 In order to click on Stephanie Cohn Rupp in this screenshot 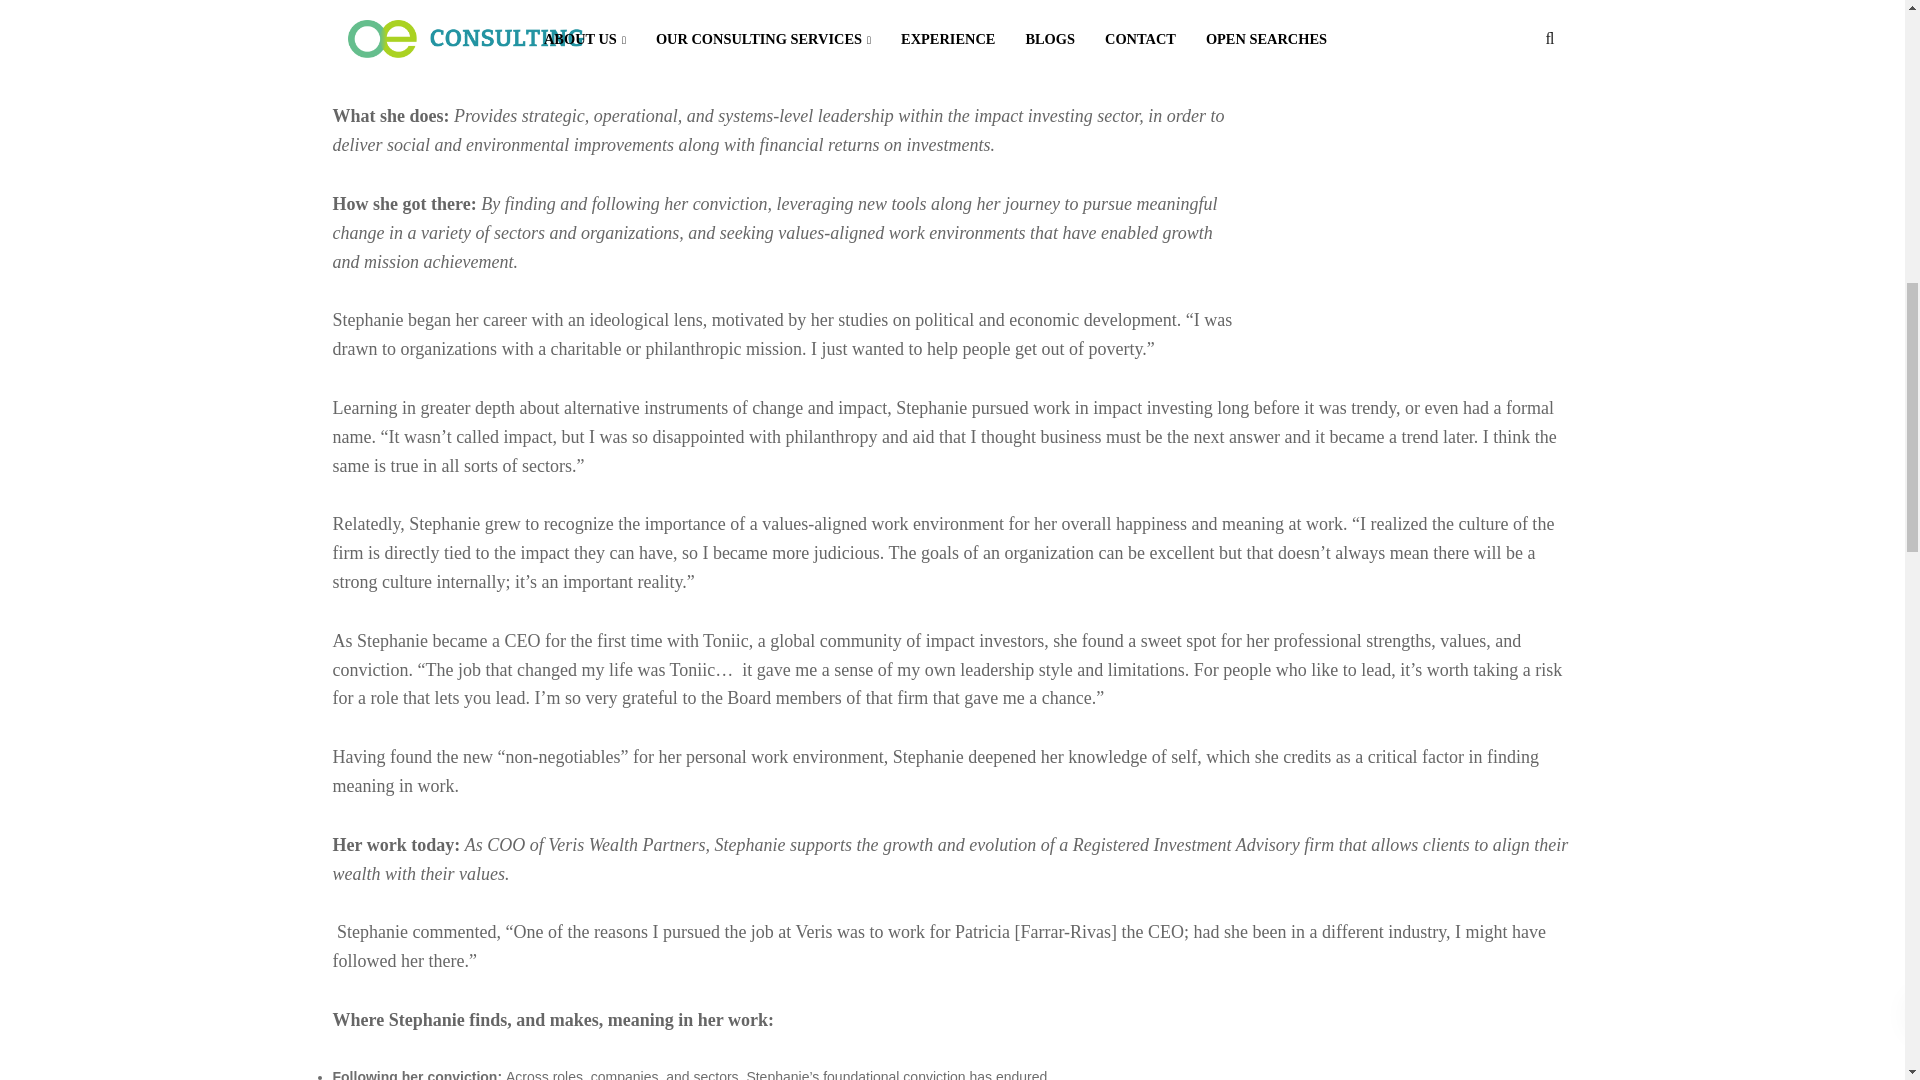, I will do `click(877, 10)`.